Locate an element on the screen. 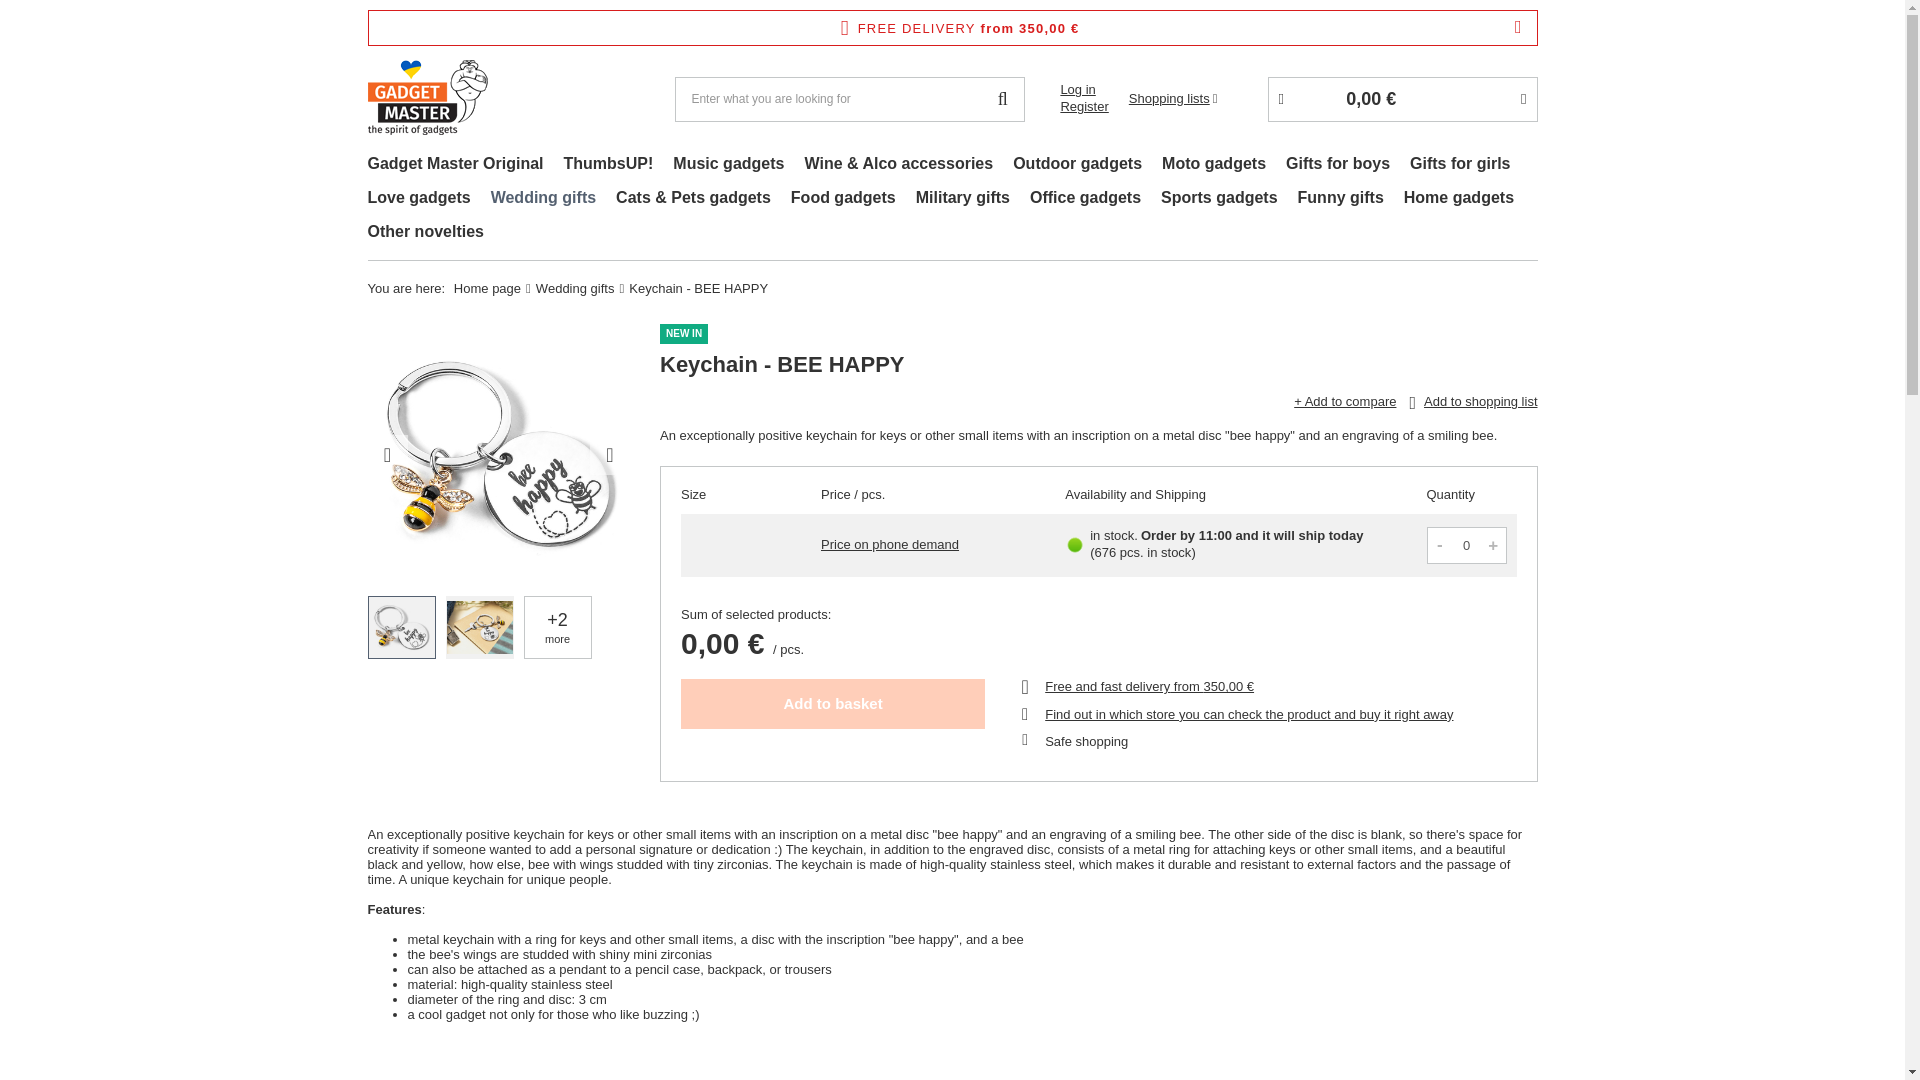  Home page is located at coordinates (486, 288).